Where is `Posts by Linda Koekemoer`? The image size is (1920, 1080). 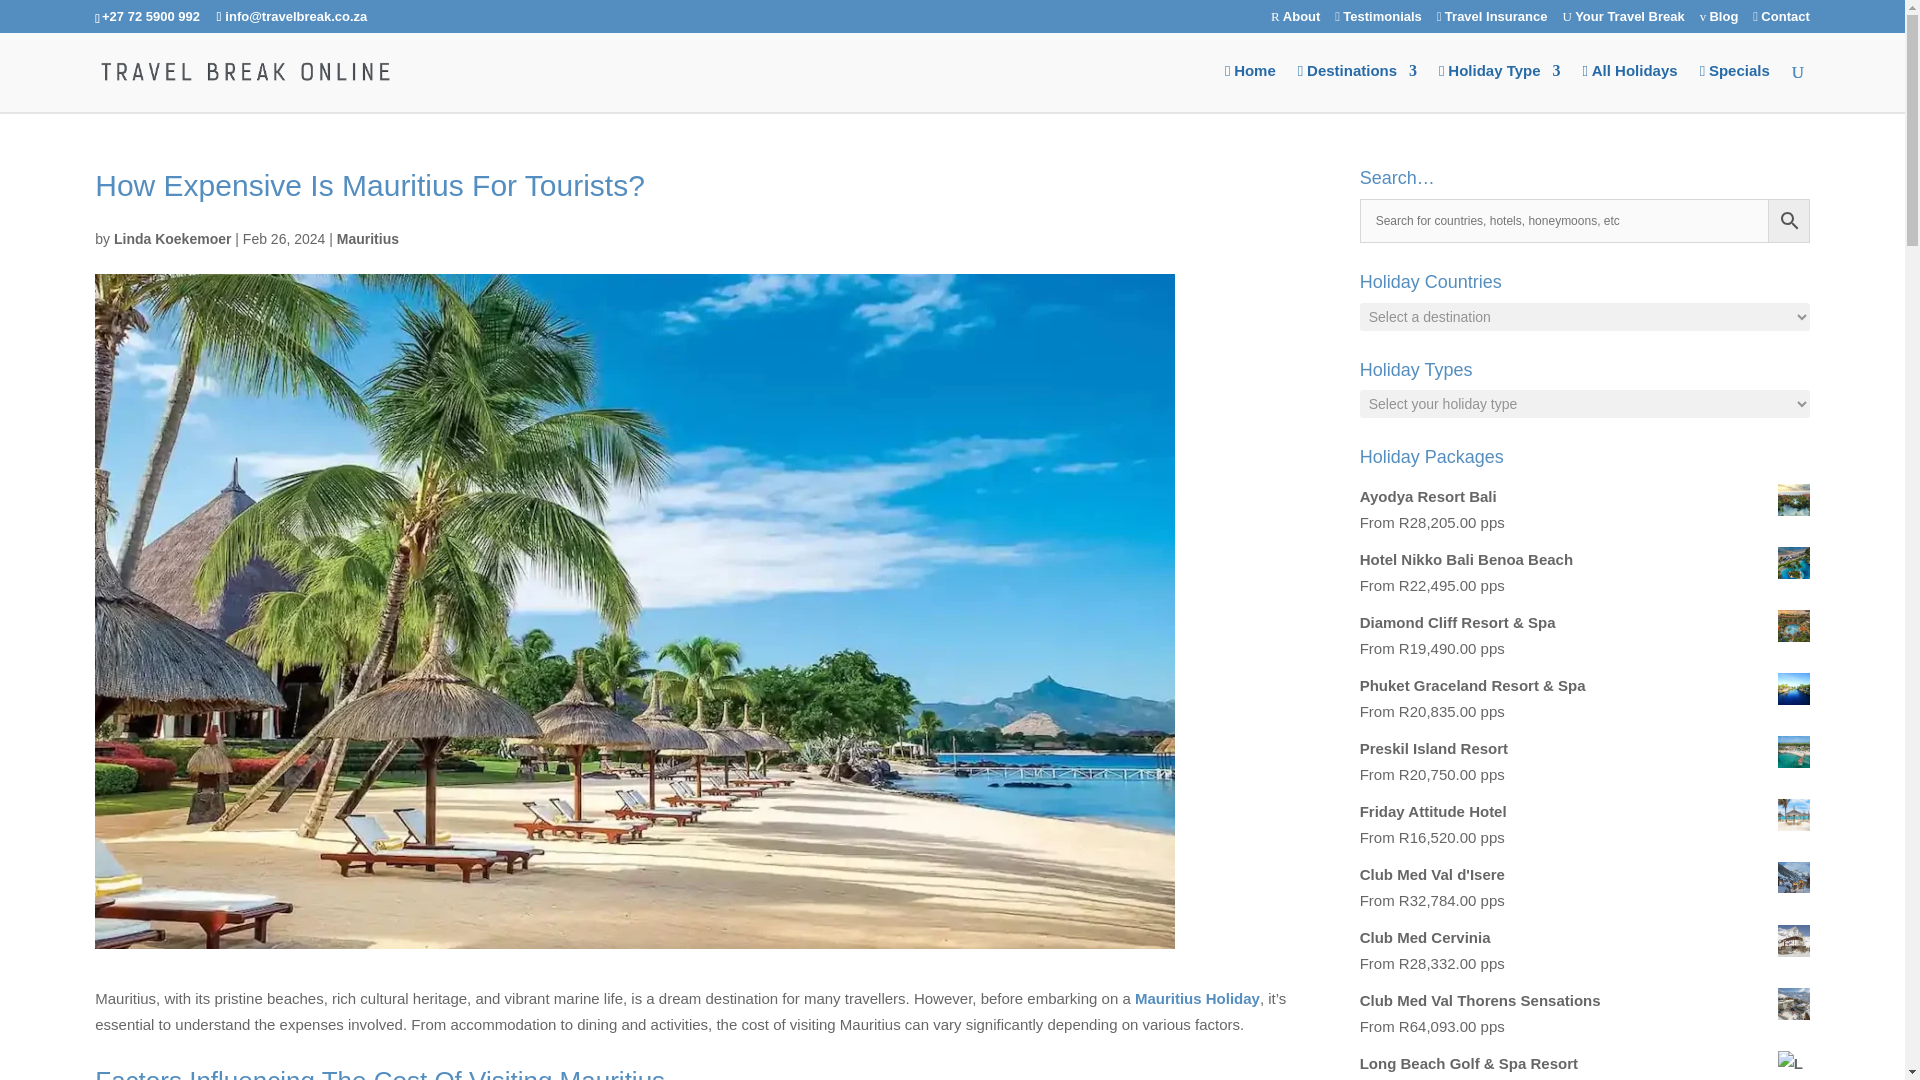 Posts by Linda Koekemoer is located at coordinates (172, 239).